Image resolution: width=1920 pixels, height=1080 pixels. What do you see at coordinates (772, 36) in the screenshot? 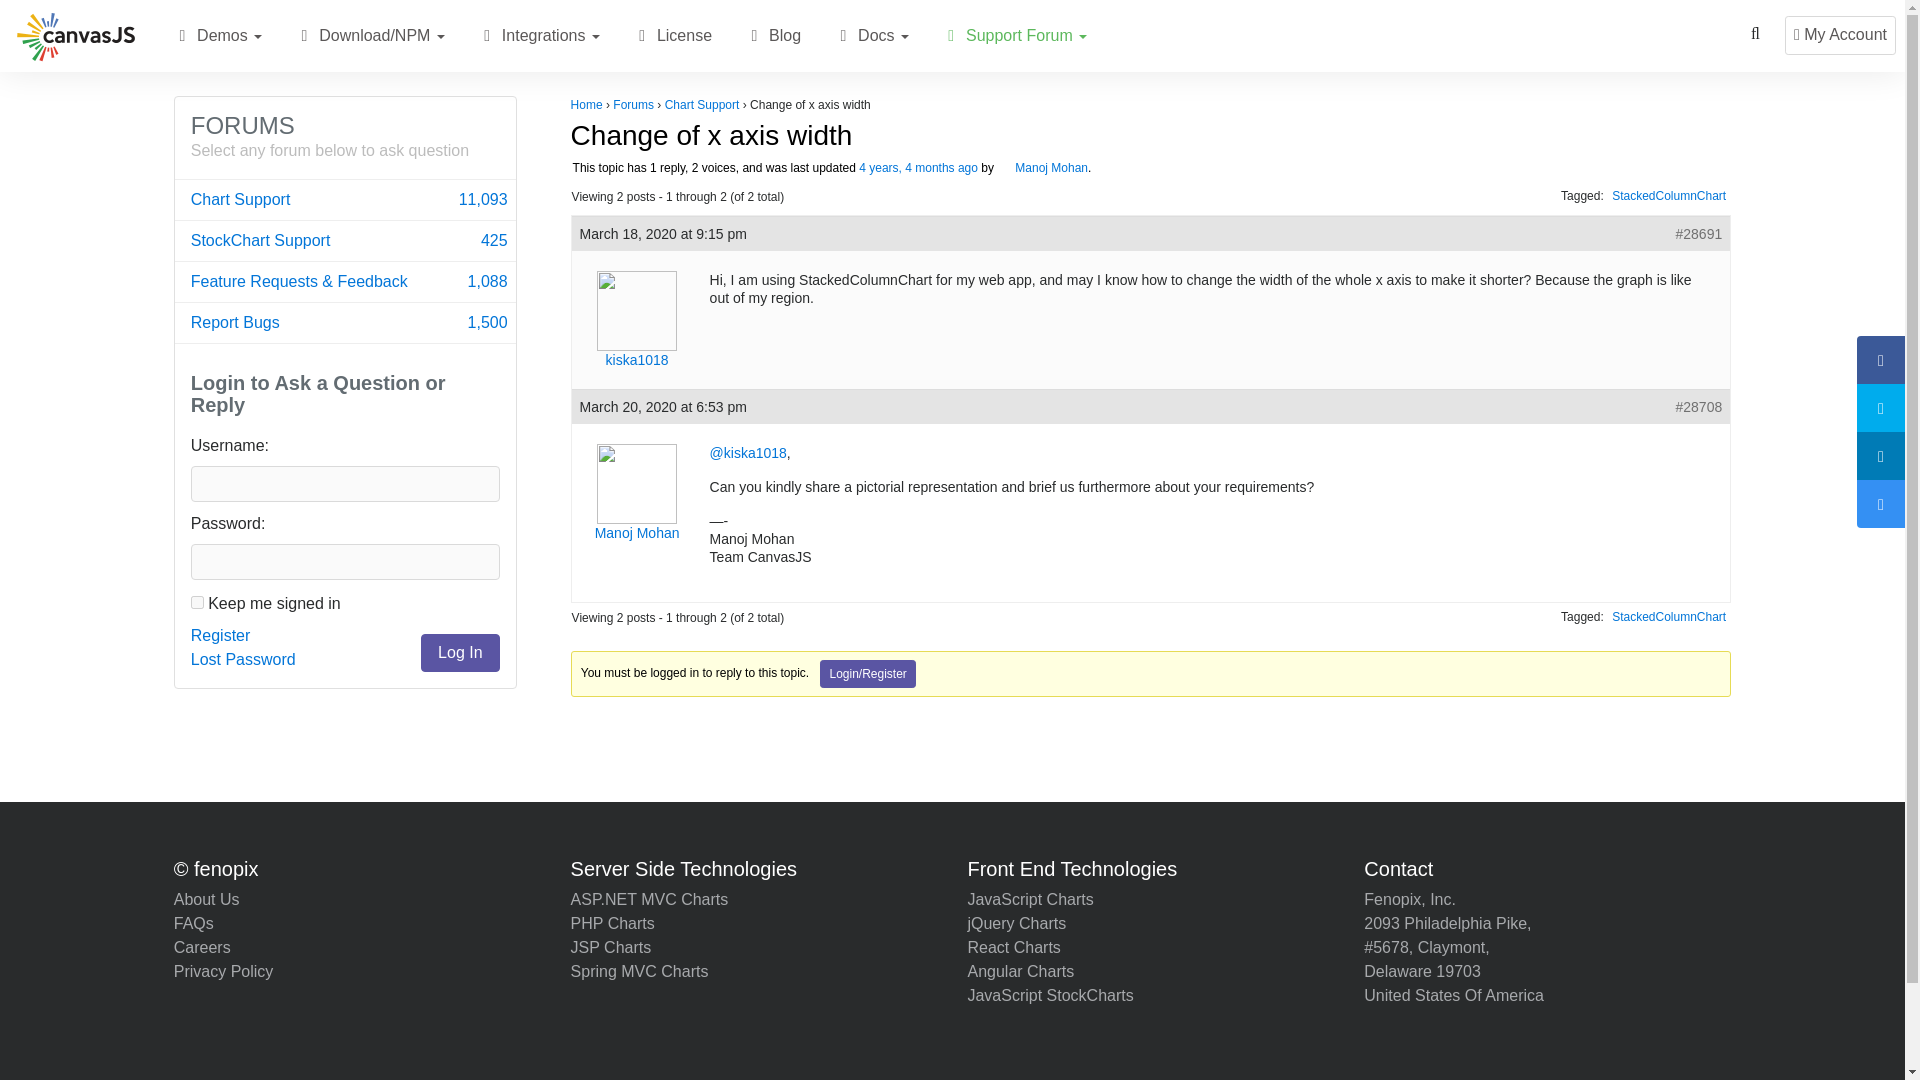
I see `Blog` at bounding box center [772, 36].